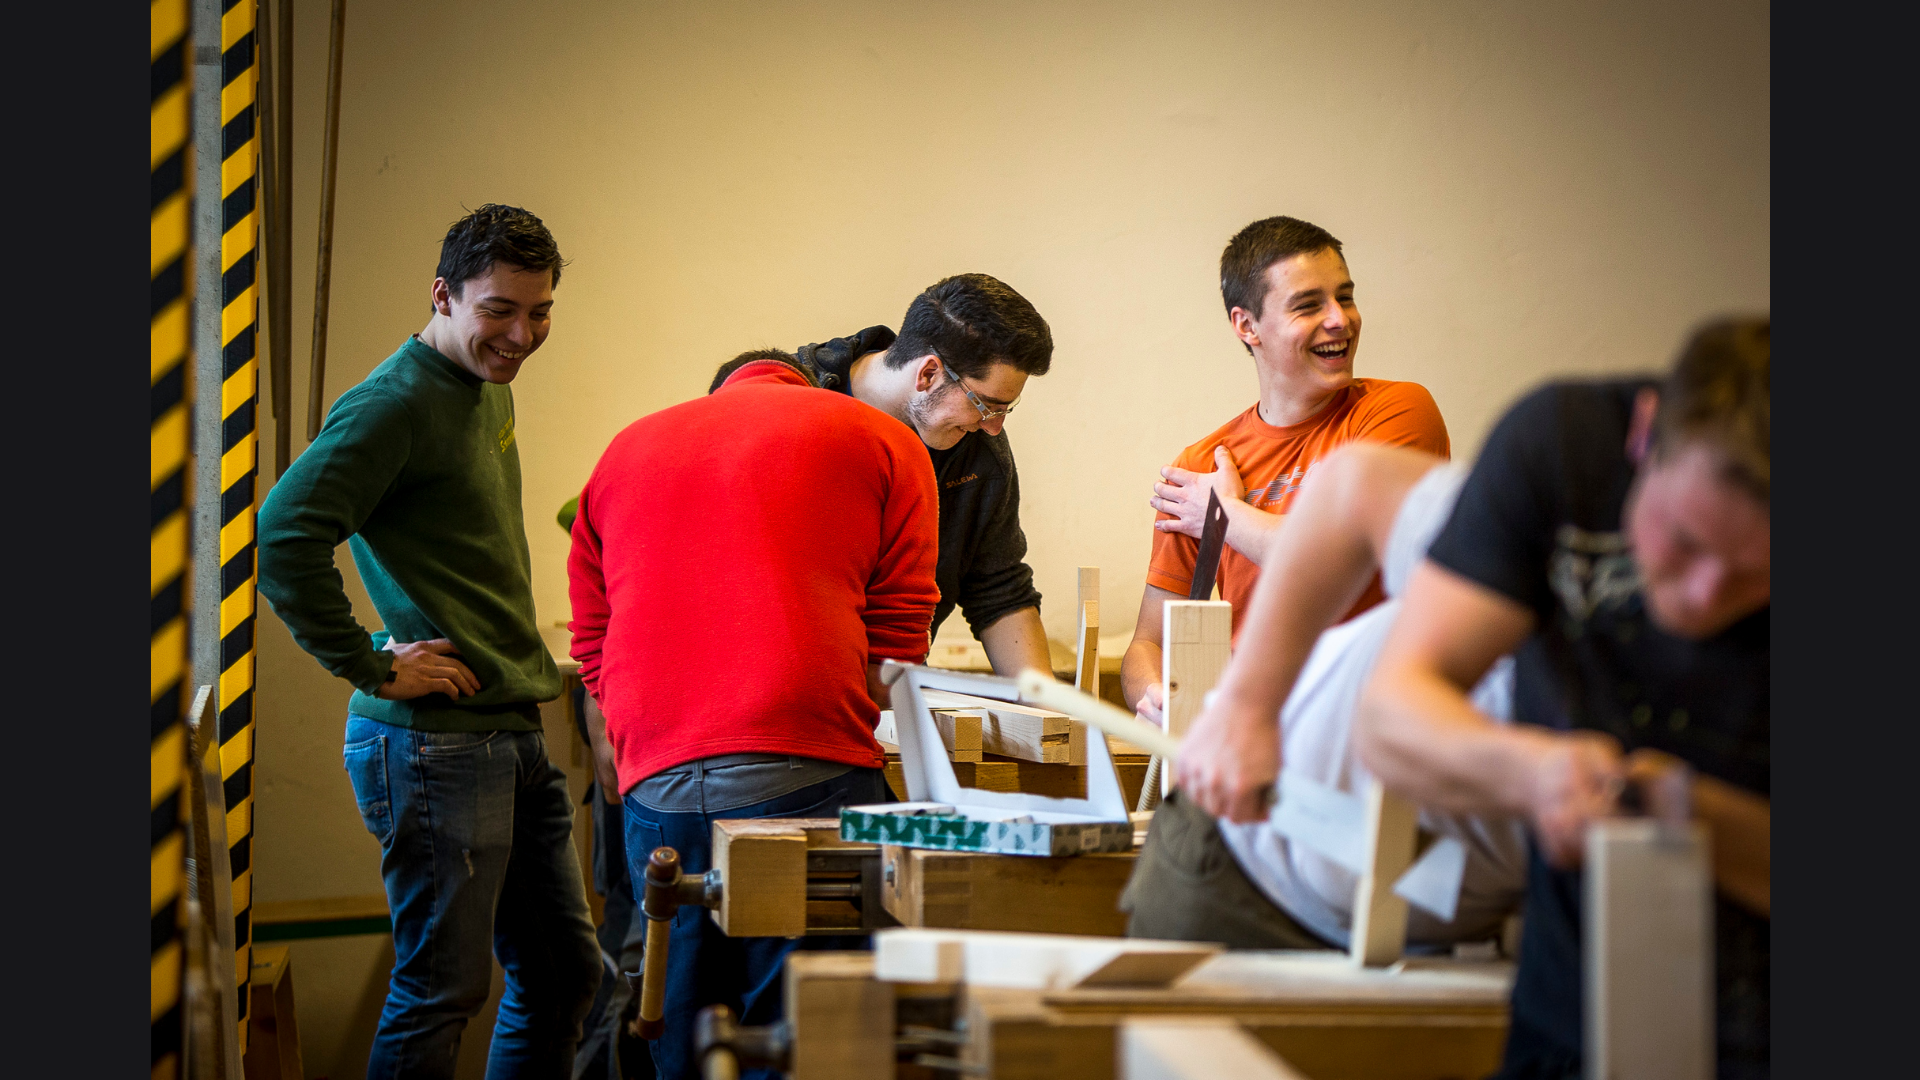  What do you see at coordinates (1324, 95) in the screenshot?
I see `DATENSCHUTZ` at bounding box center [1324, 95].